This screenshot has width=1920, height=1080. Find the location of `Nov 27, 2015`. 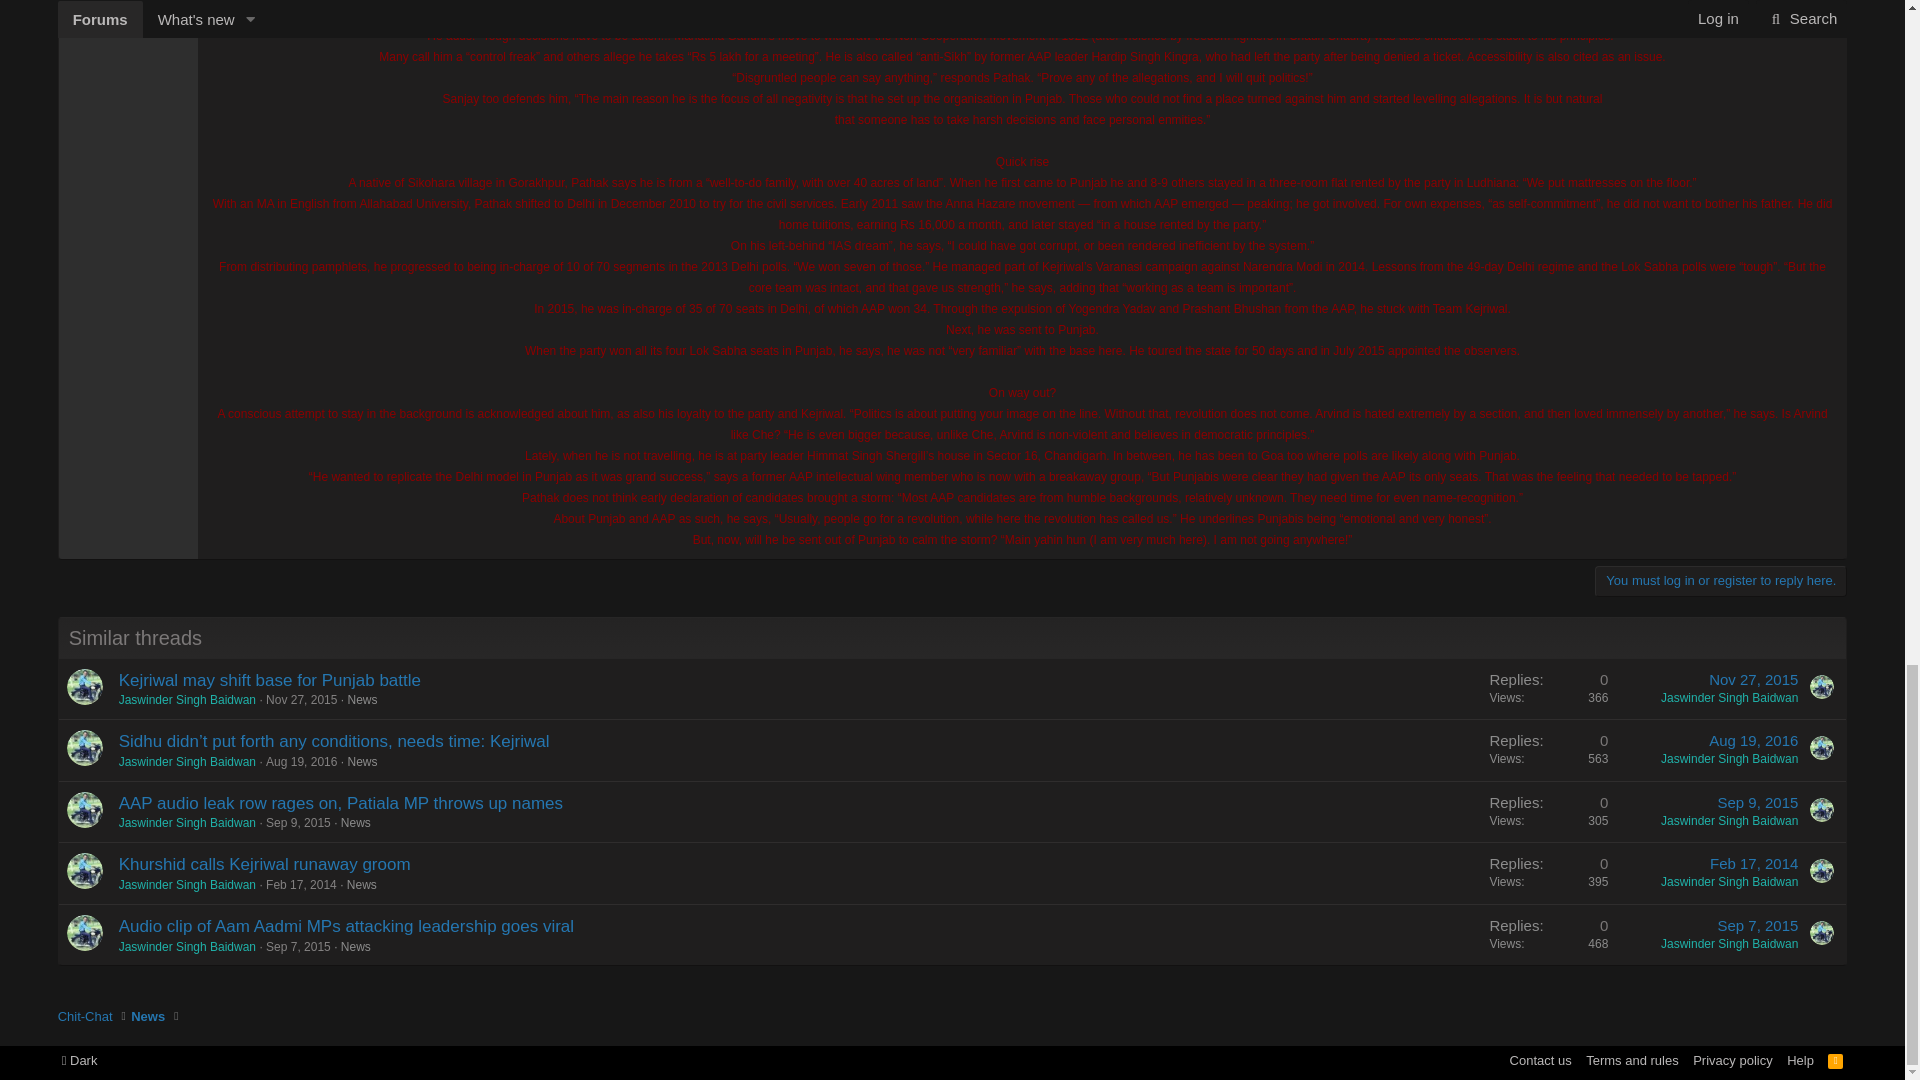

Nov 27, 2015 is located at coordinates (1752, 678).